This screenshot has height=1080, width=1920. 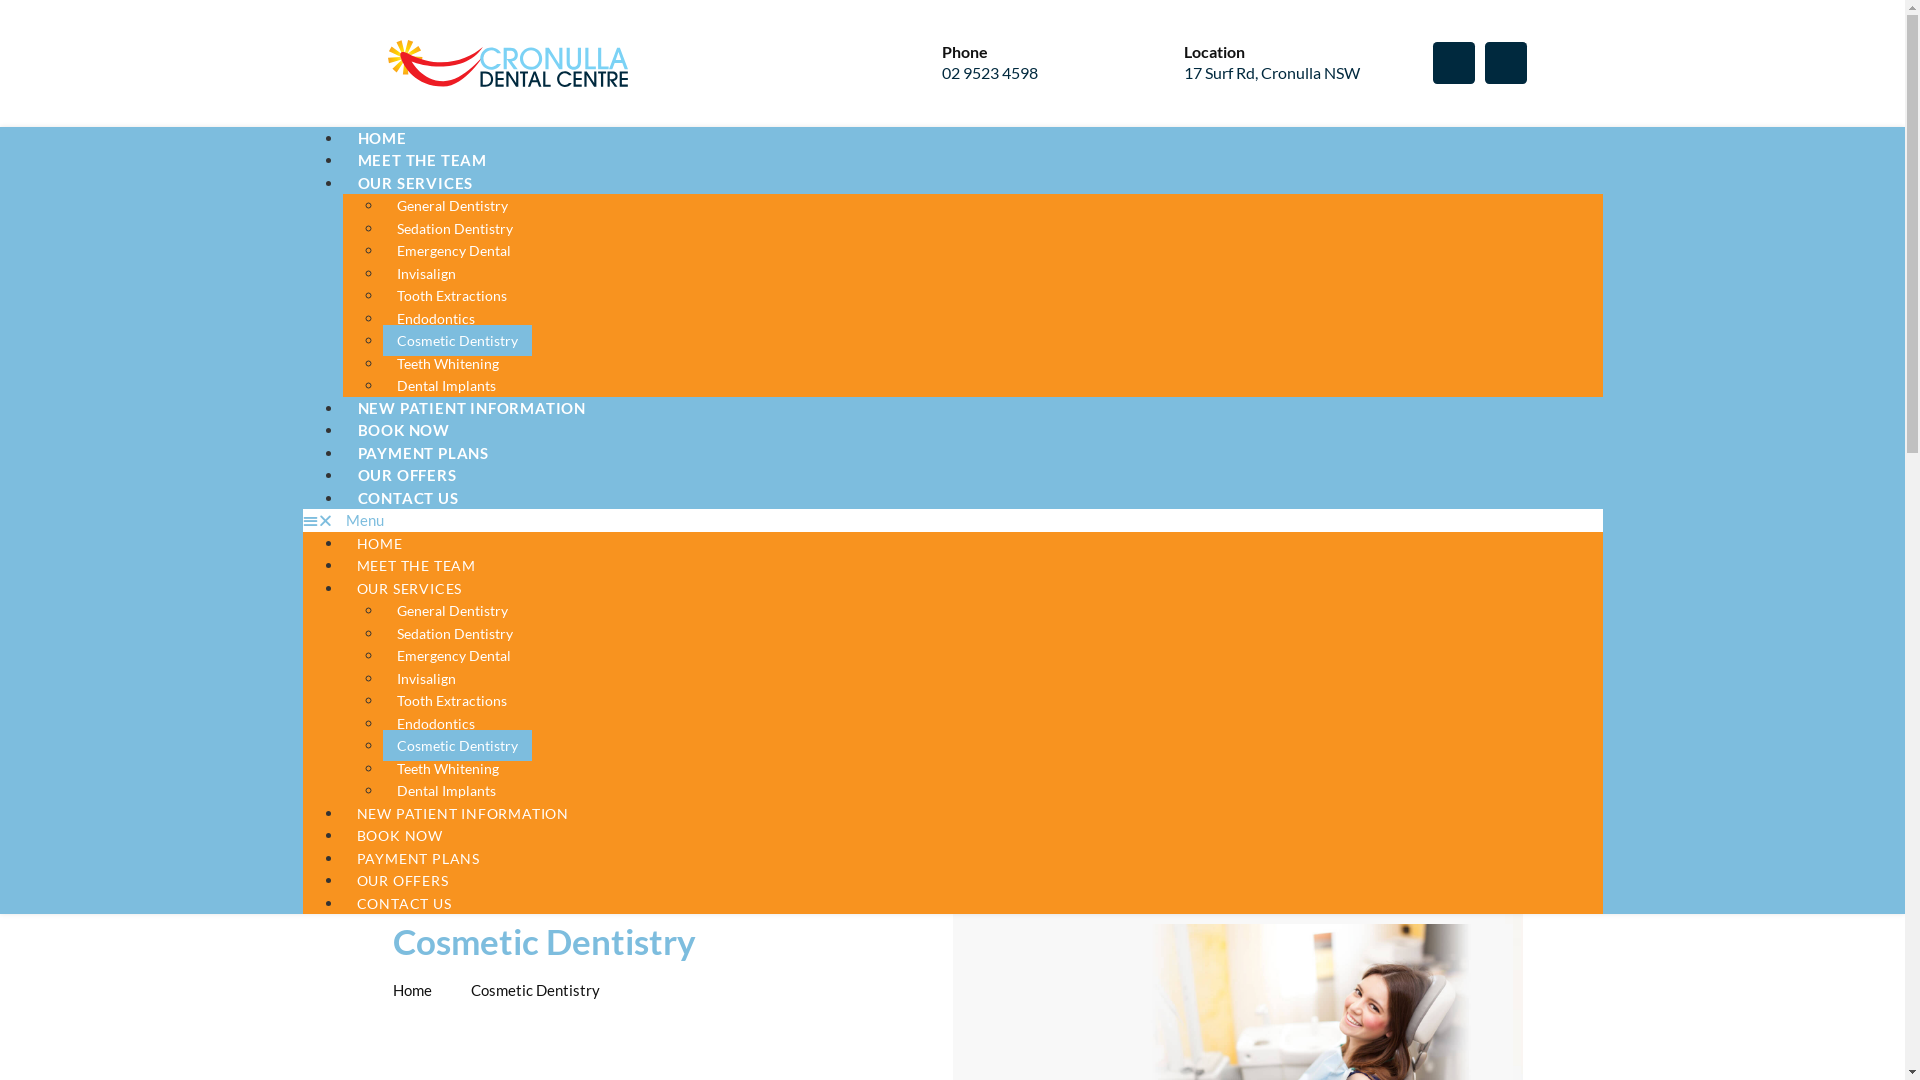 I want to click on BOOK NOW, so click(x=403, y=430).